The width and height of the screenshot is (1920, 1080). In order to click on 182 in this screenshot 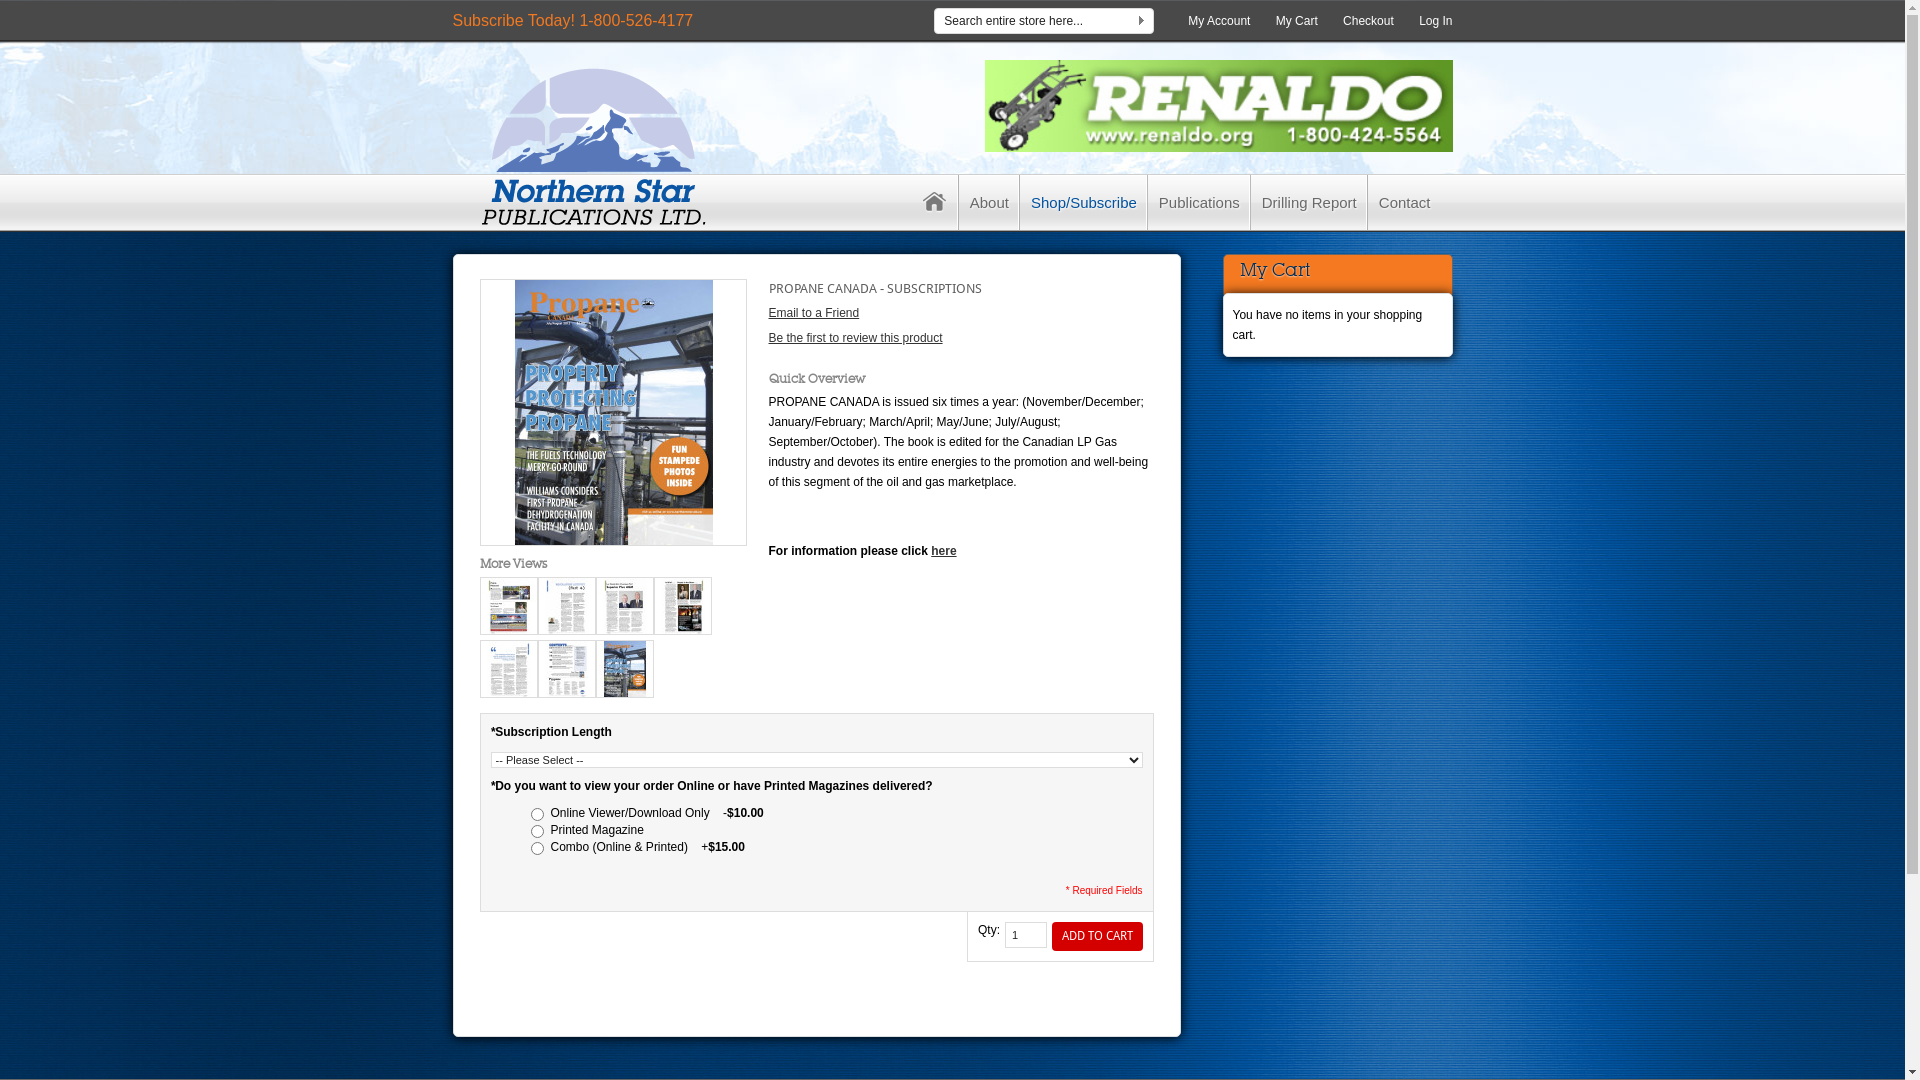, I will do `click(536, 848)`.